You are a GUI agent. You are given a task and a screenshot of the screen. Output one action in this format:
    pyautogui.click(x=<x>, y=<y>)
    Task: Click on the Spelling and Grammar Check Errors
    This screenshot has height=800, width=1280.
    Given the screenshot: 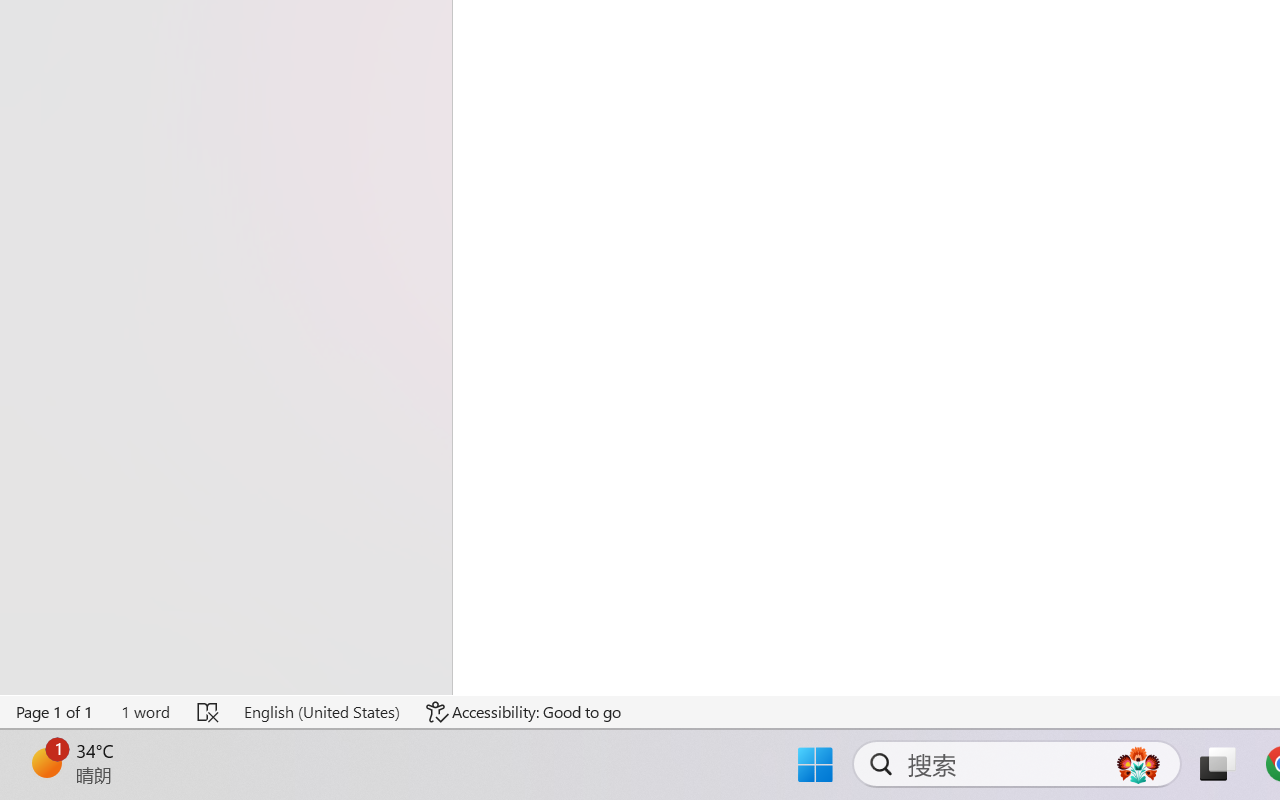 What is the action you would take?
    pyautogui.click(x=208, y=712)
    